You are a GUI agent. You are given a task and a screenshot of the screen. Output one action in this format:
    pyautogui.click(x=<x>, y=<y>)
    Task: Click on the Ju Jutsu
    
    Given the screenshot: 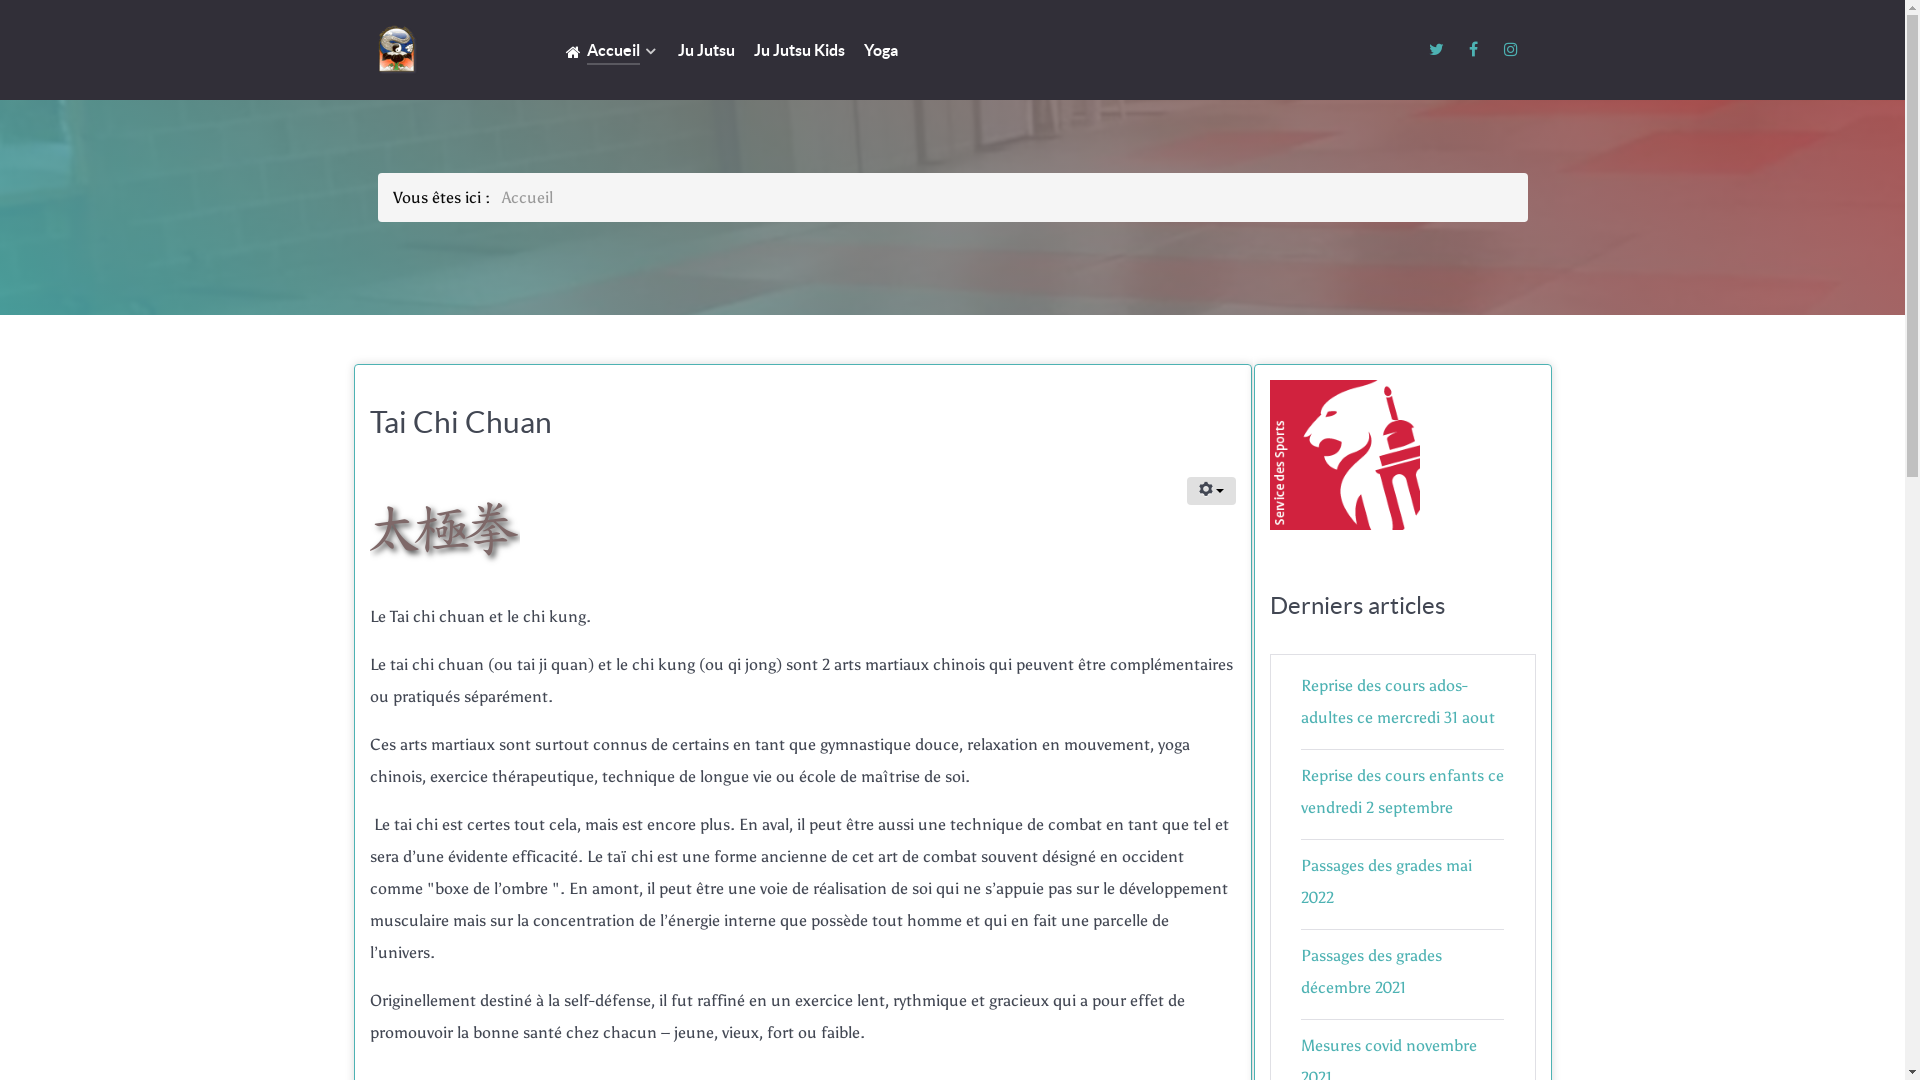 What is the action you would take?
    pyautogui.click(x=706, y=52)
    